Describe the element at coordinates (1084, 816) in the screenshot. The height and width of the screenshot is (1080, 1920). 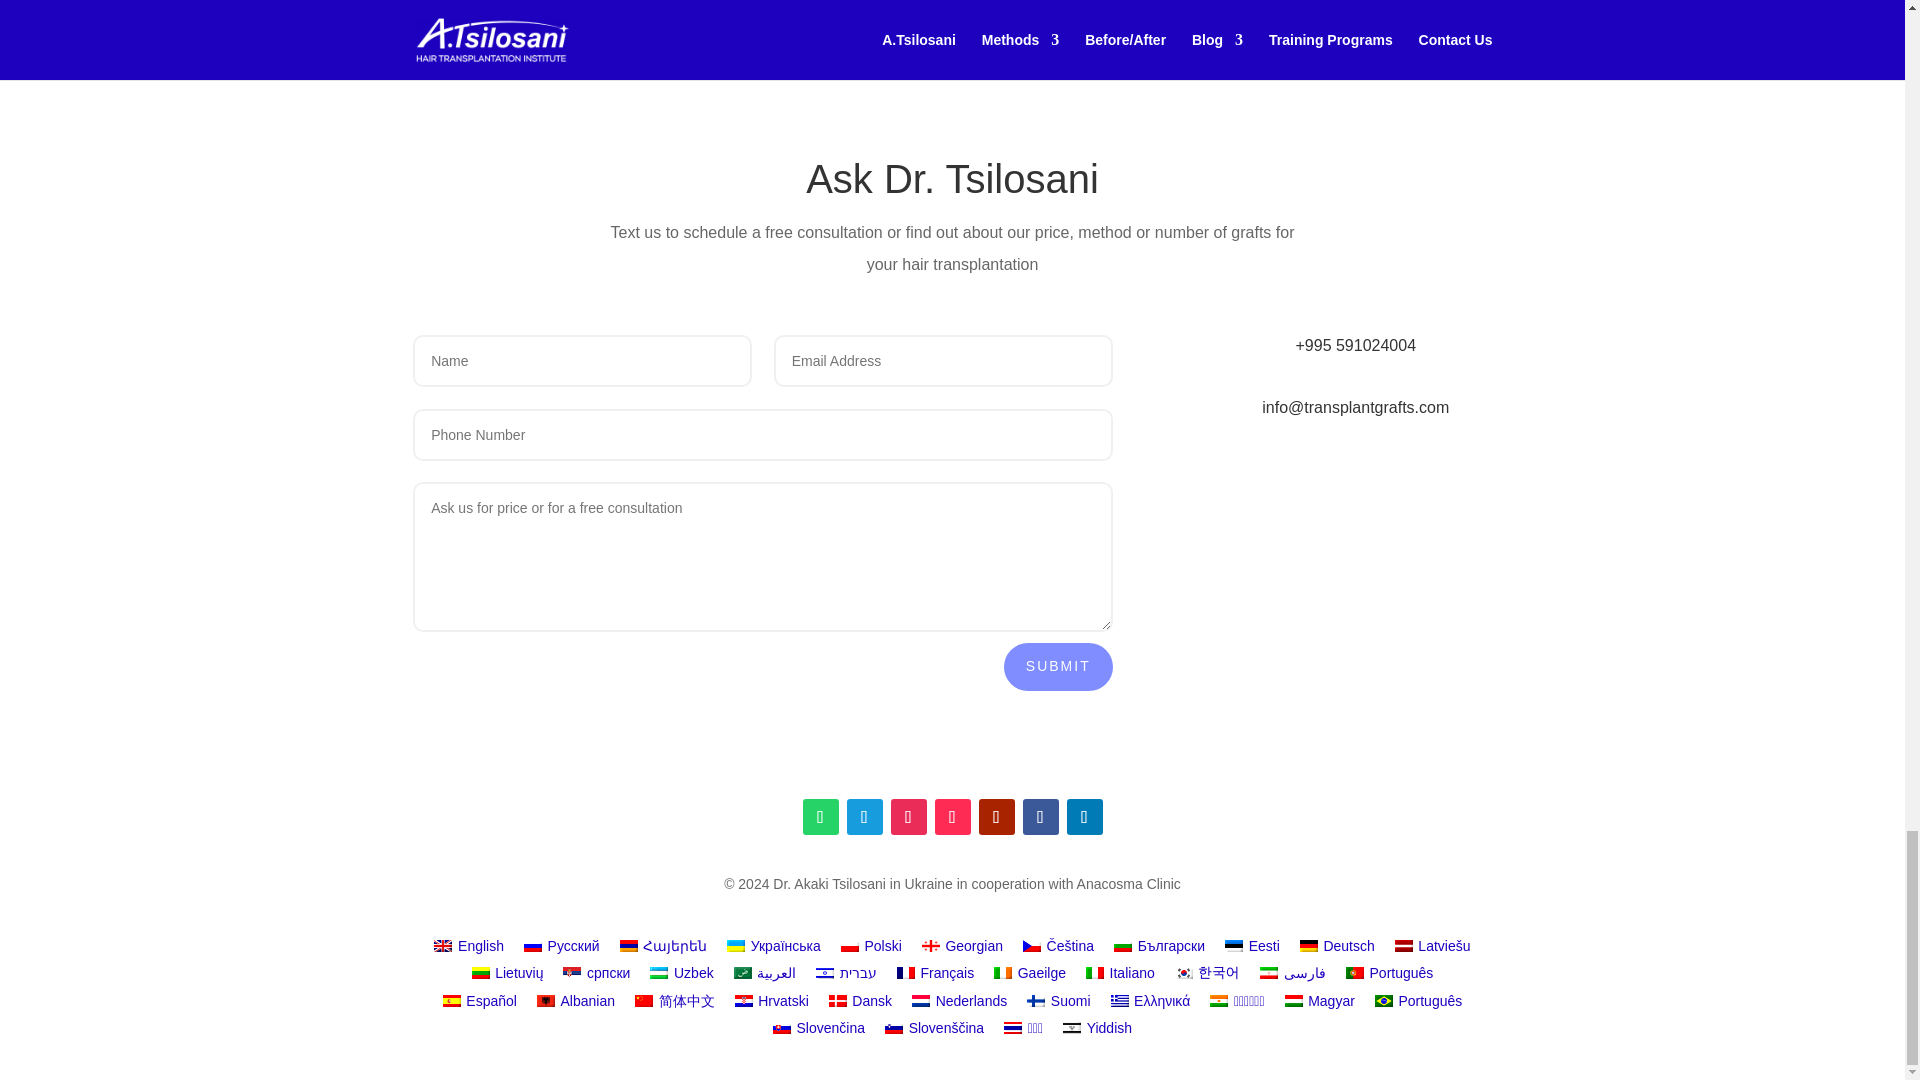
I see `Follow on LinkedIn` at that location.